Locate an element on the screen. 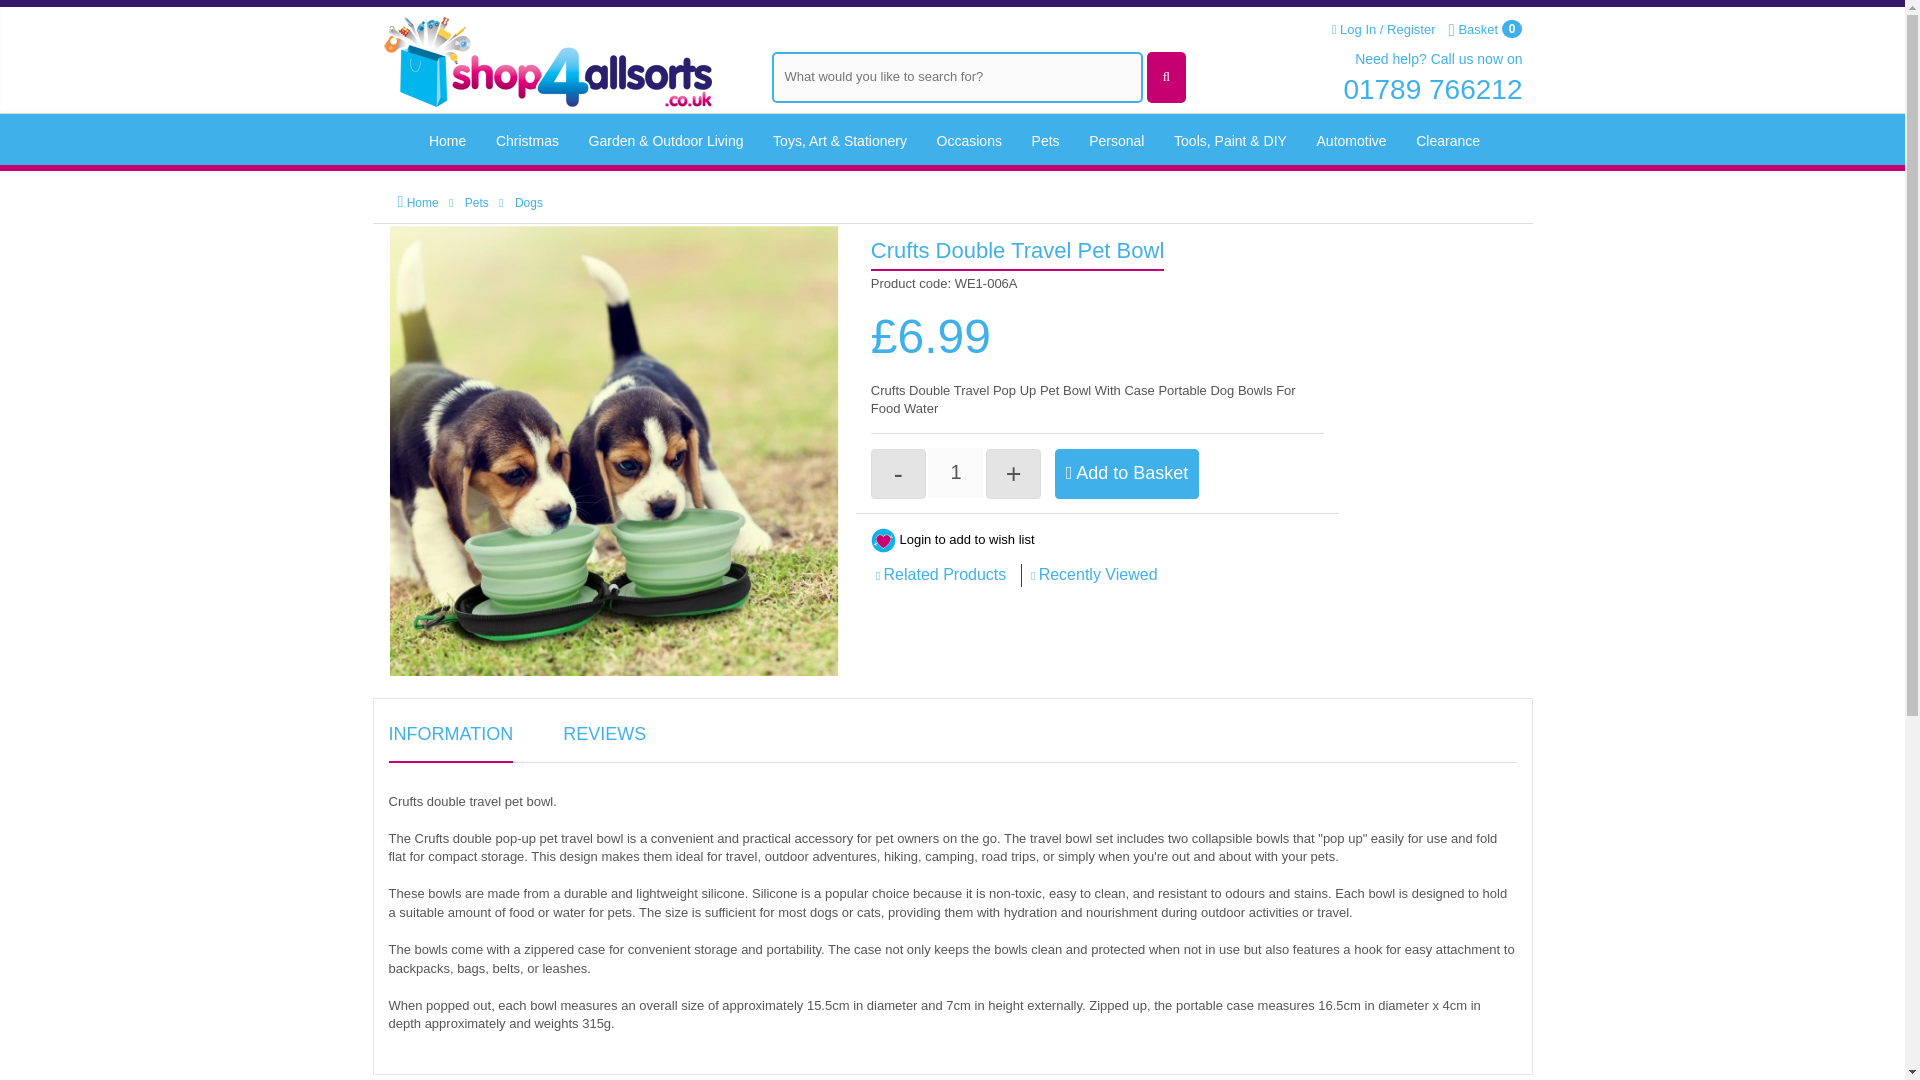 The image size is (1920, 1080). wish list is located at coordinates (884, 540).